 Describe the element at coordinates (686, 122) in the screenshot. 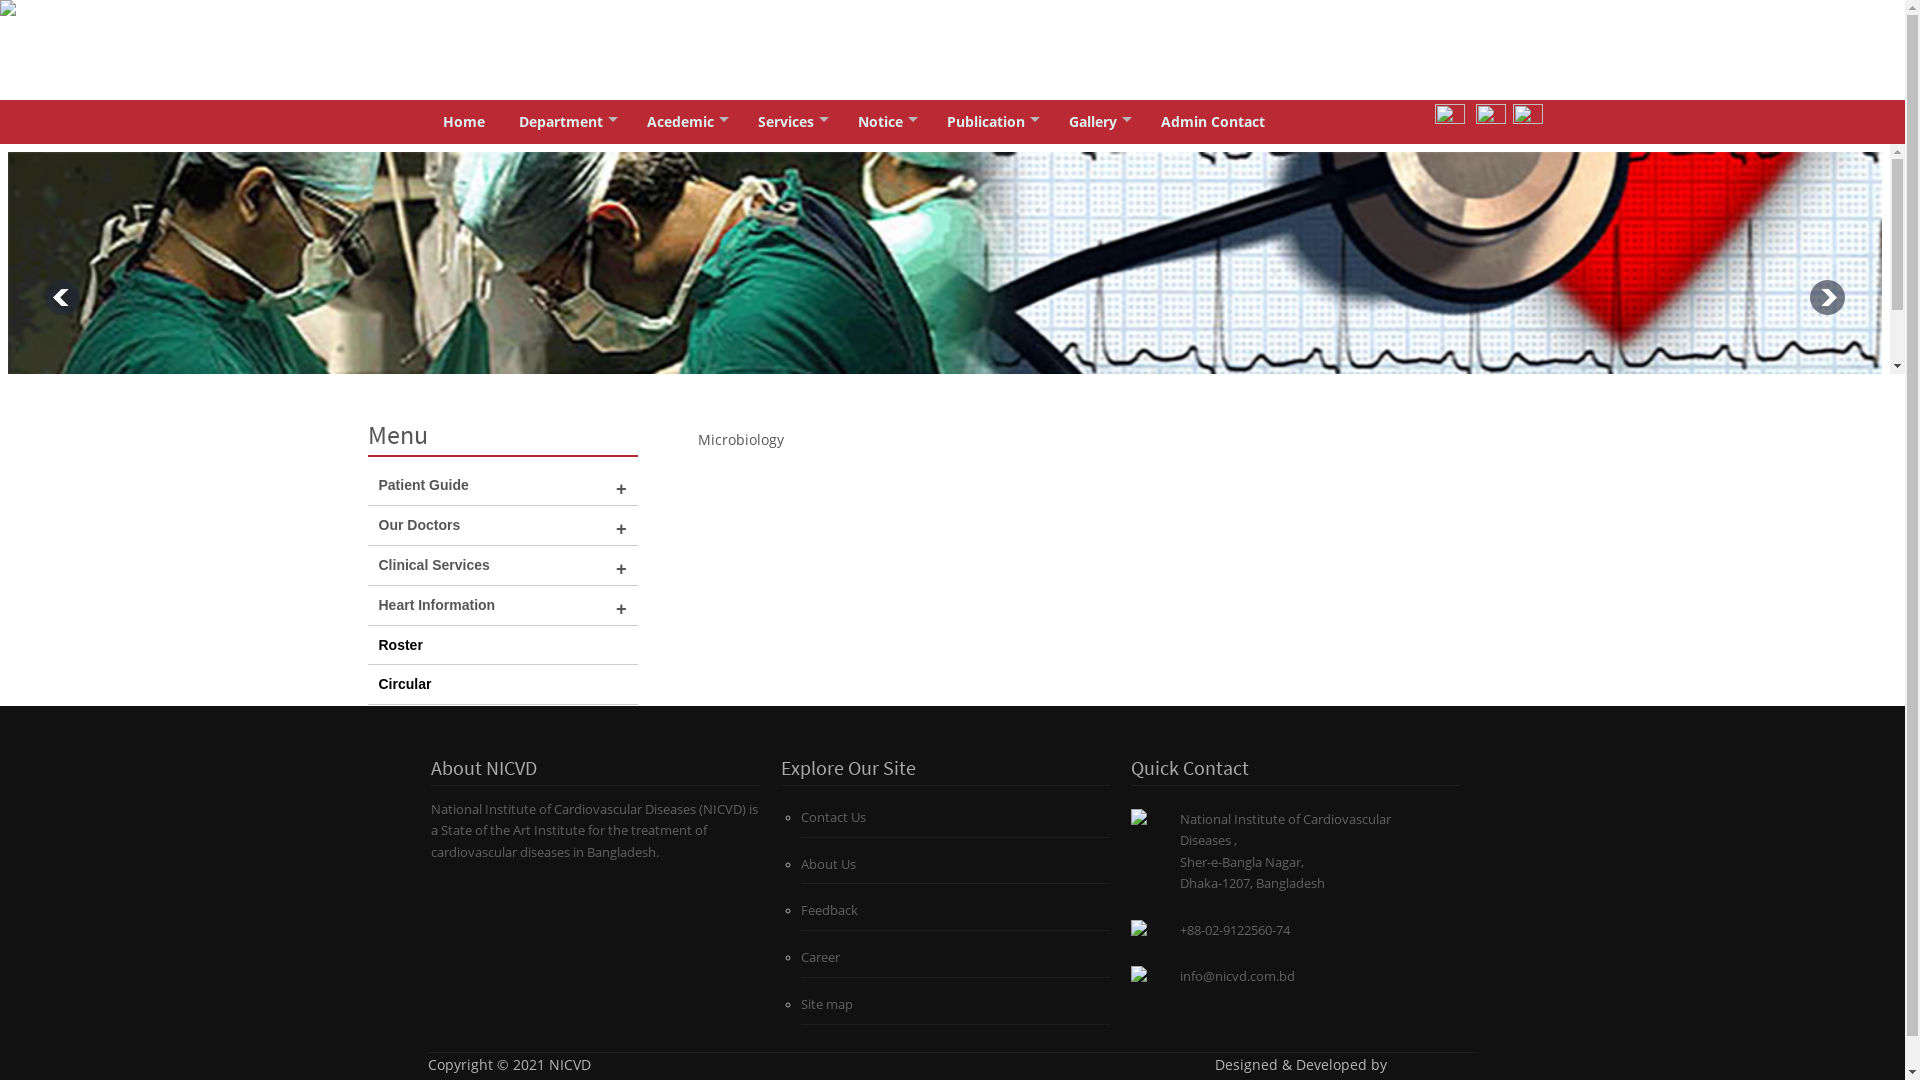

I see `Acedemic` at that location.